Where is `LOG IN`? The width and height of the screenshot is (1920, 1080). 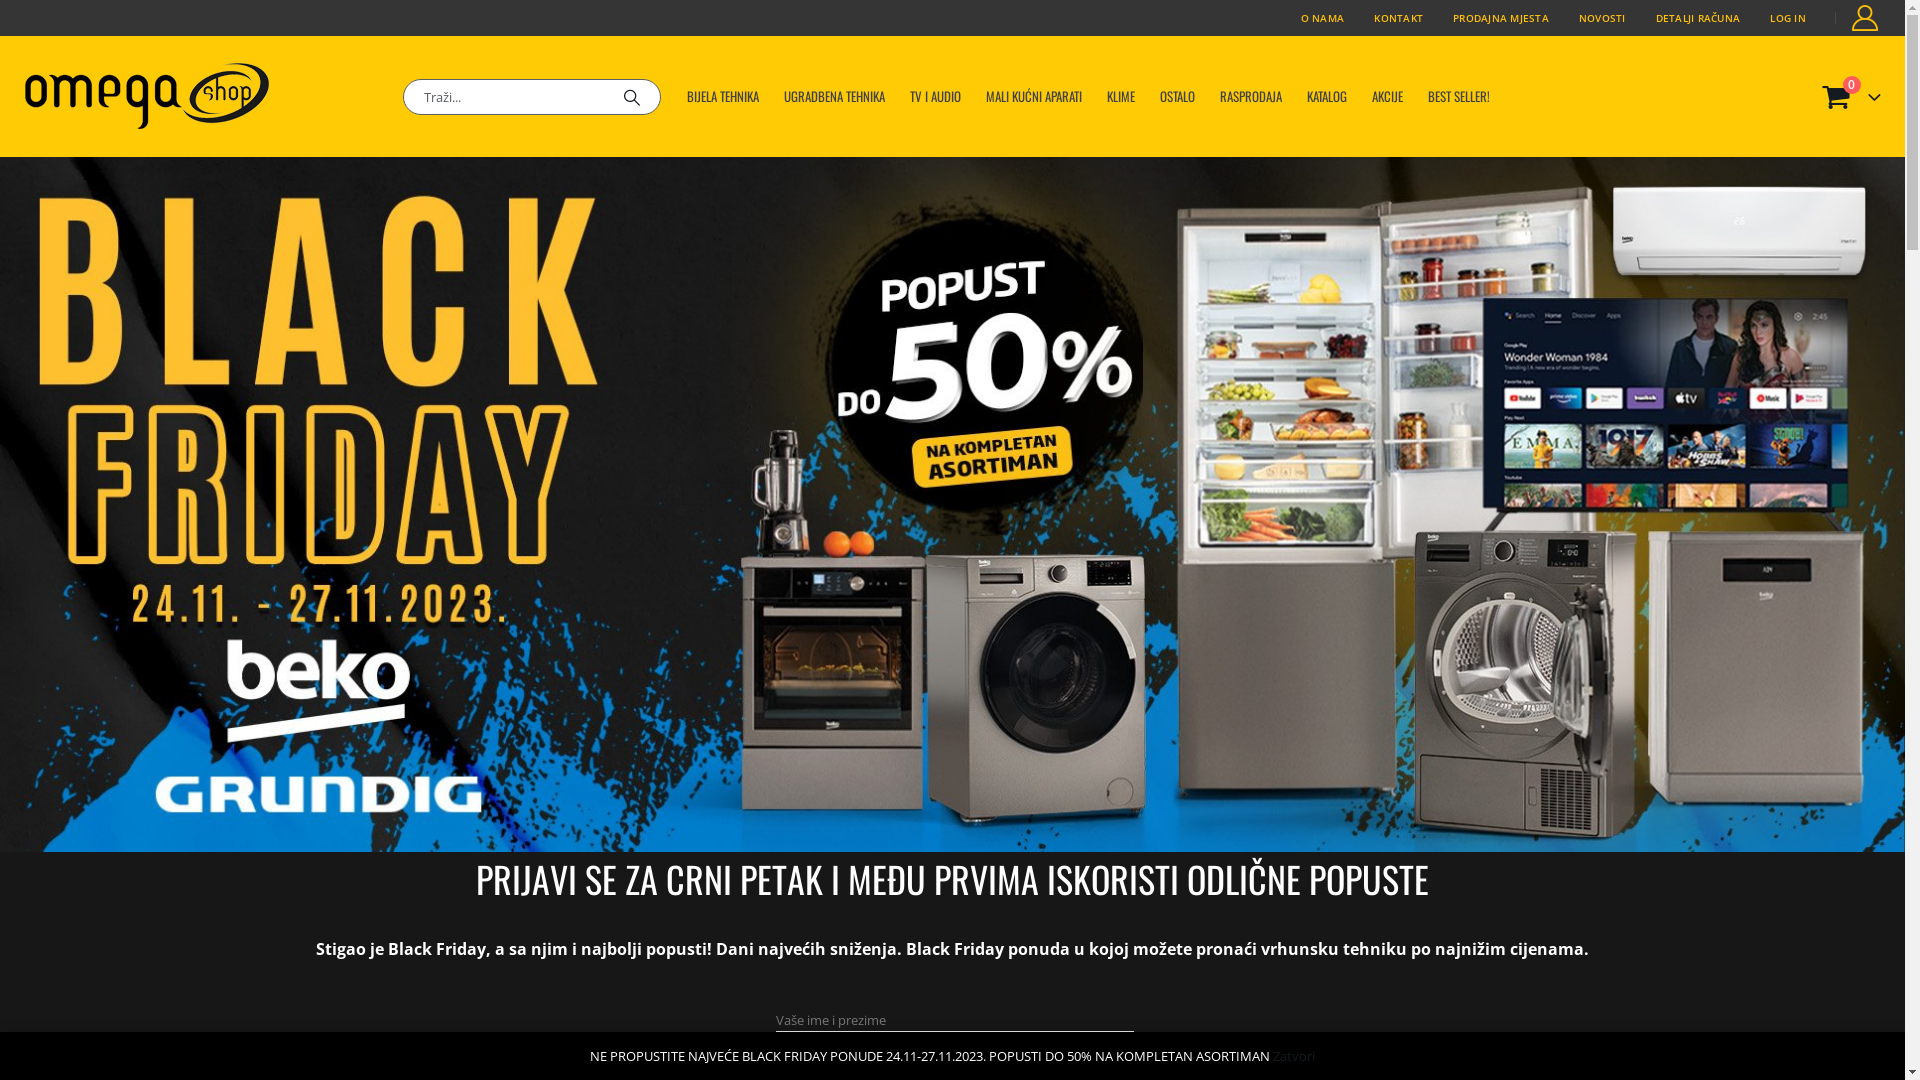
LOG IN is located at coordinates (1788, 18).